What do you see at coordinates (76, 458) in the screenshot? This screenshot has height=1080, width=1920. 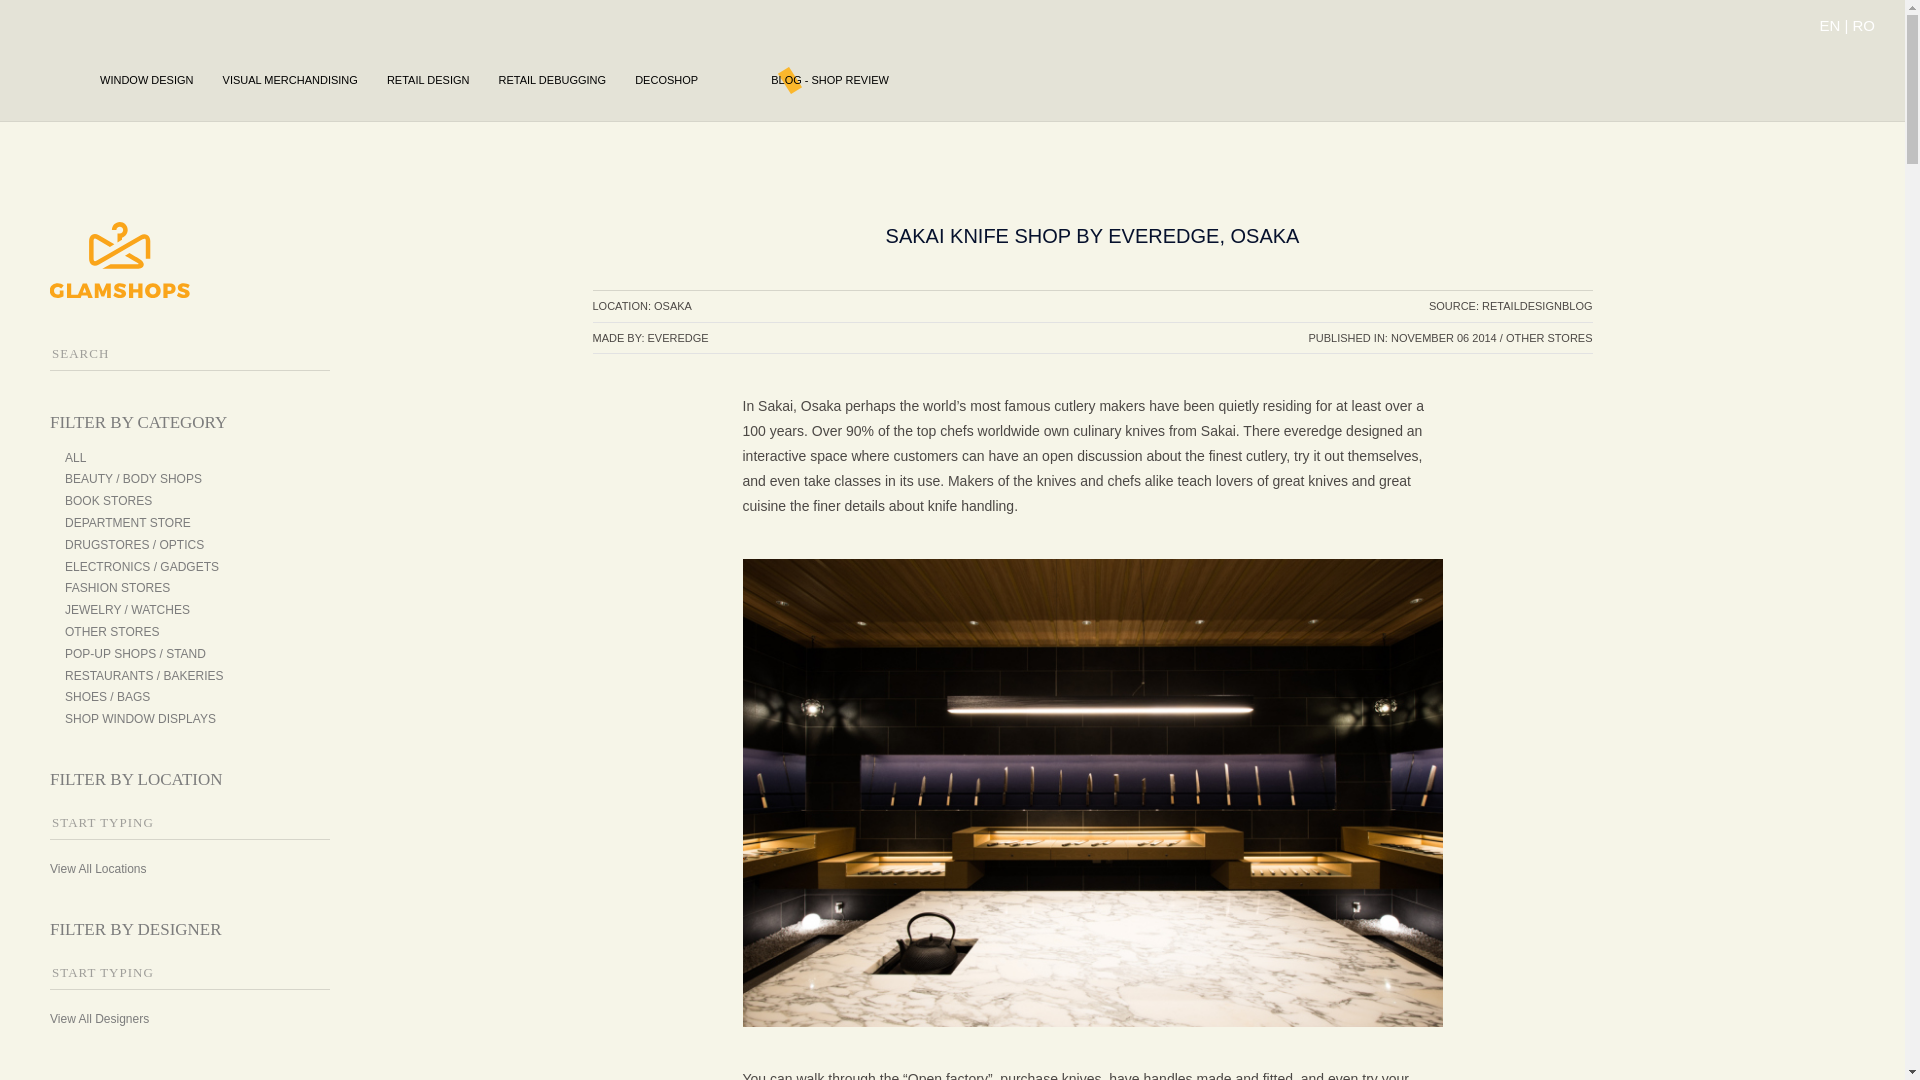 I see `ALL` at bounding box center [76, 458].